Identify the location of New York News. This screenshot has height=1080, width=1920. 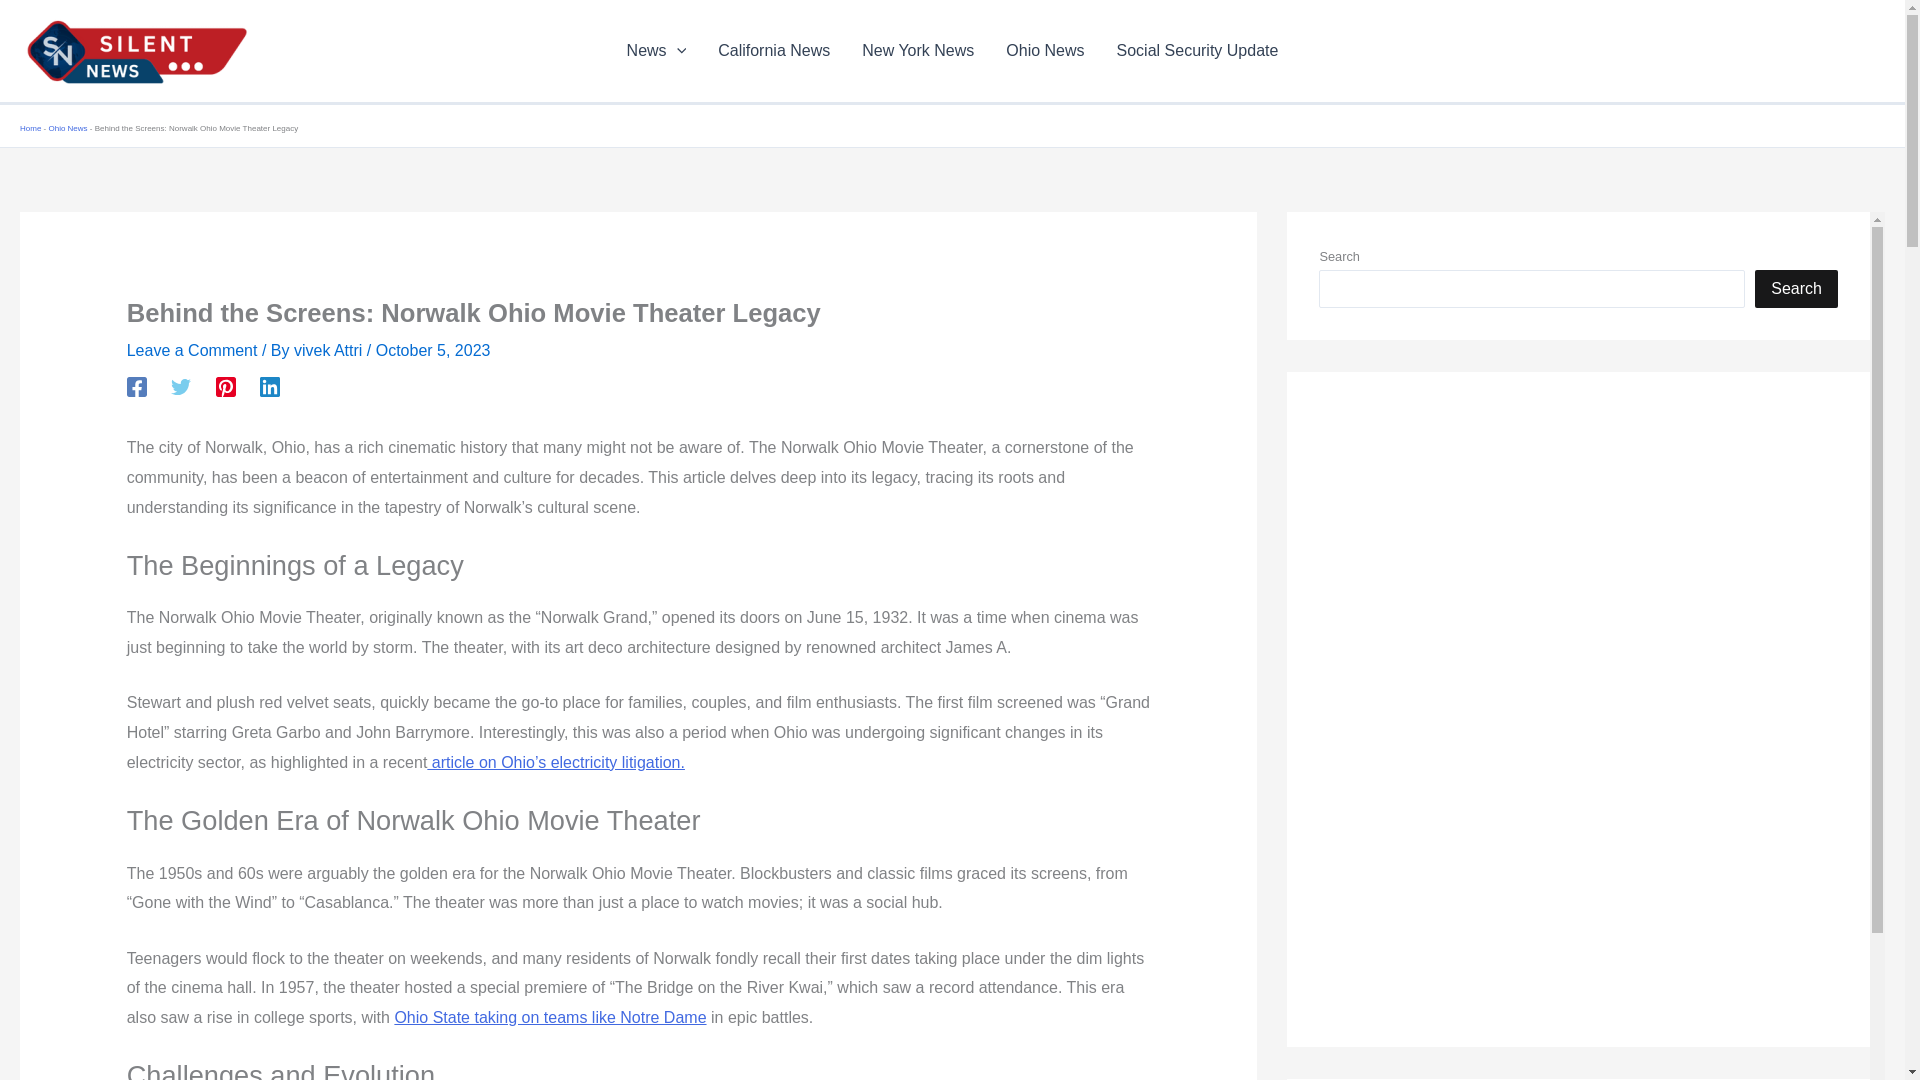
(918, 50).